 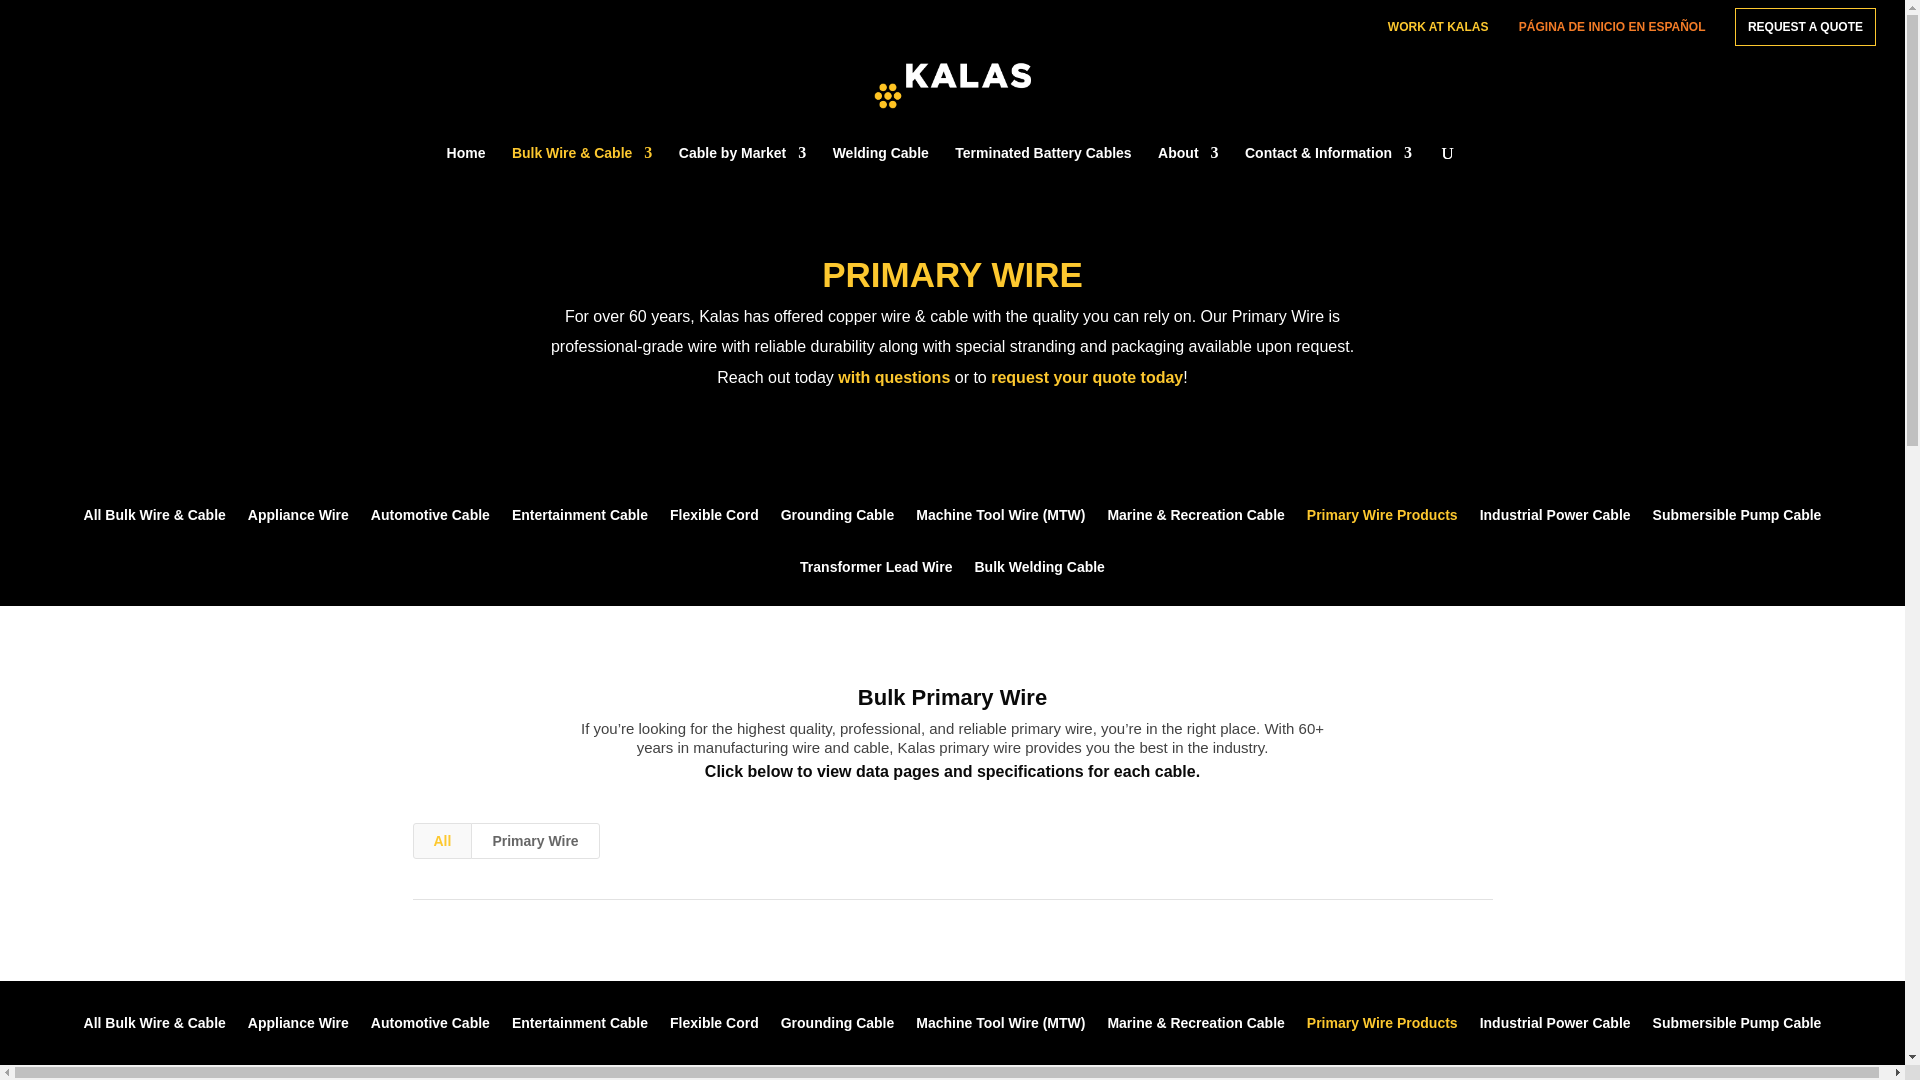 What do you see at coordinates (1042, 162) in the screenshot?
I see `Terminated Battery Cables` at bounding box center [1042, 162].